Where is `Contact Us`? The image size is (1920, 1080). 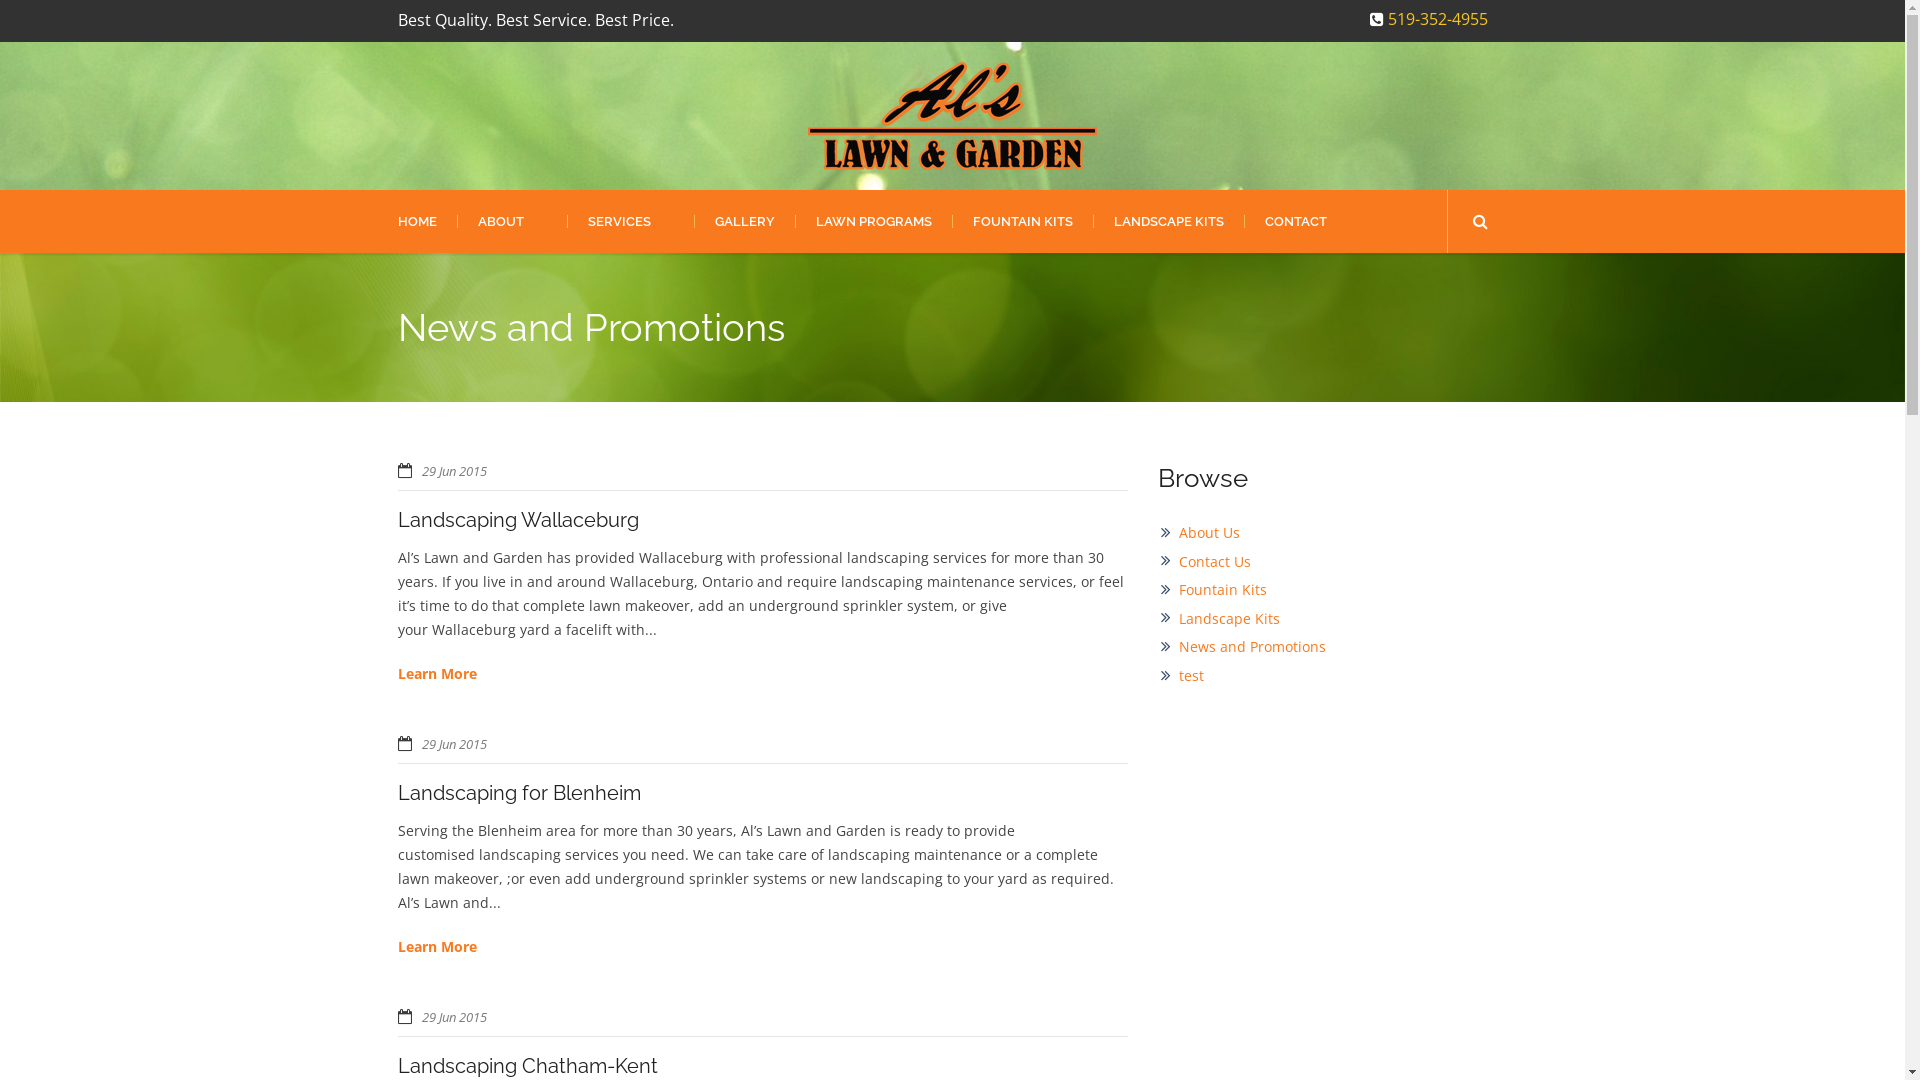 Contact Us is located at coordinates (1215, 562).